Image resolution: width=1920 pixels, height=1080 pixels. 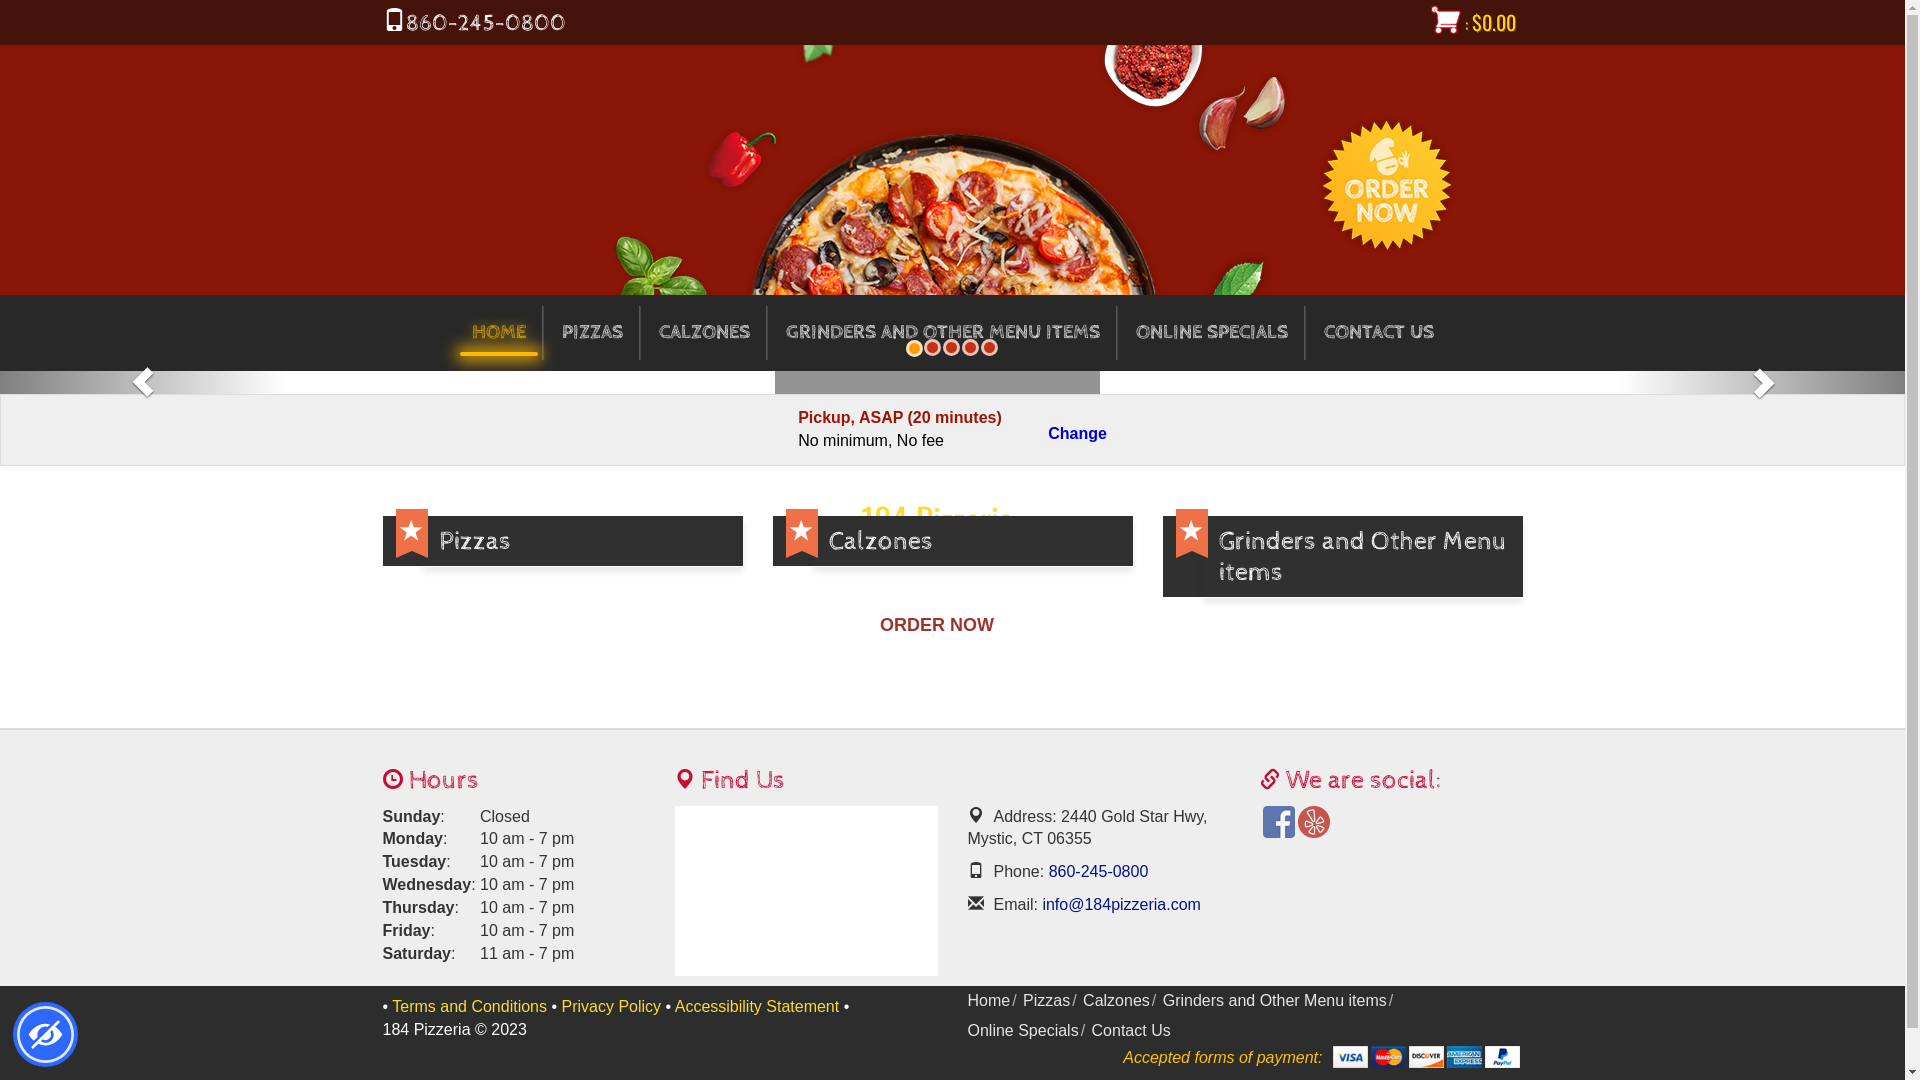 I want to click on Home, so click(x=990, y=1000).